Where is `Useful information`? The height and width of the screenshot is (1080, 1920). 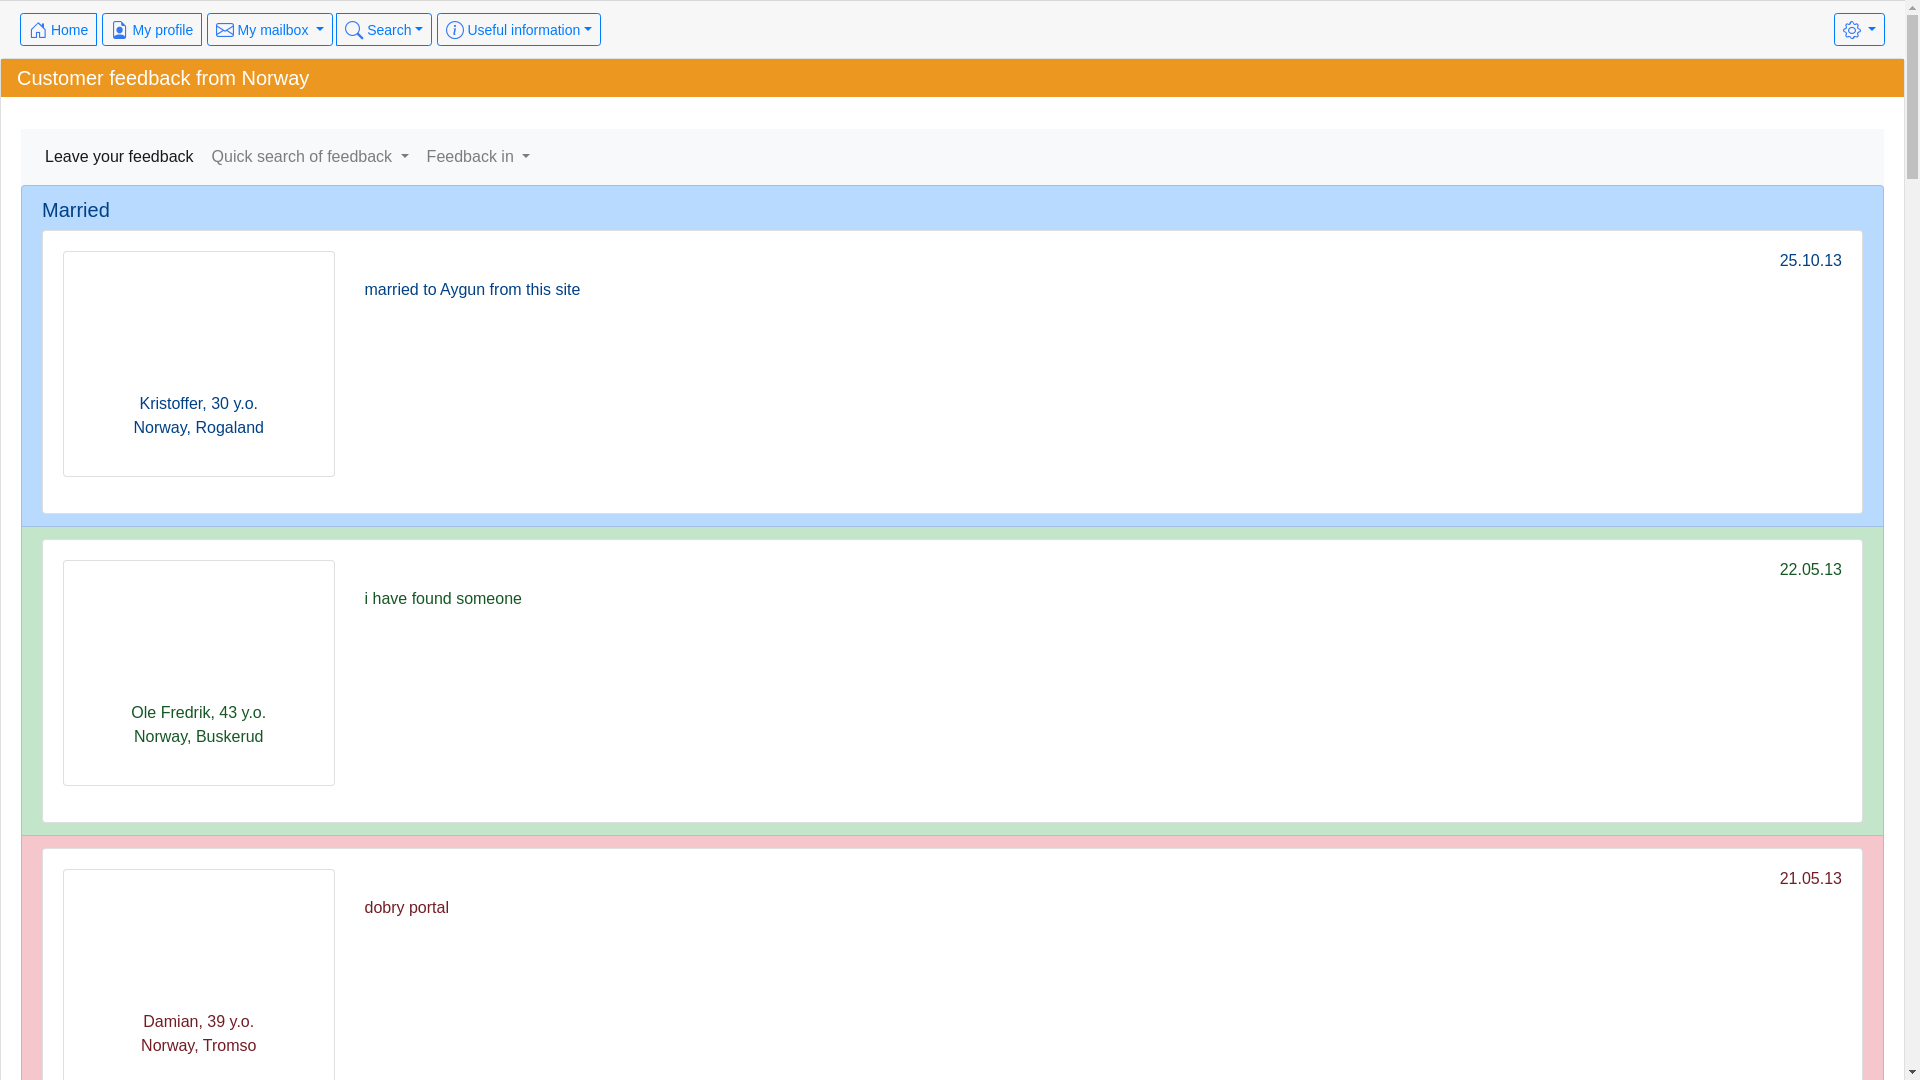 Useful information is located at coordinates (519, 30).